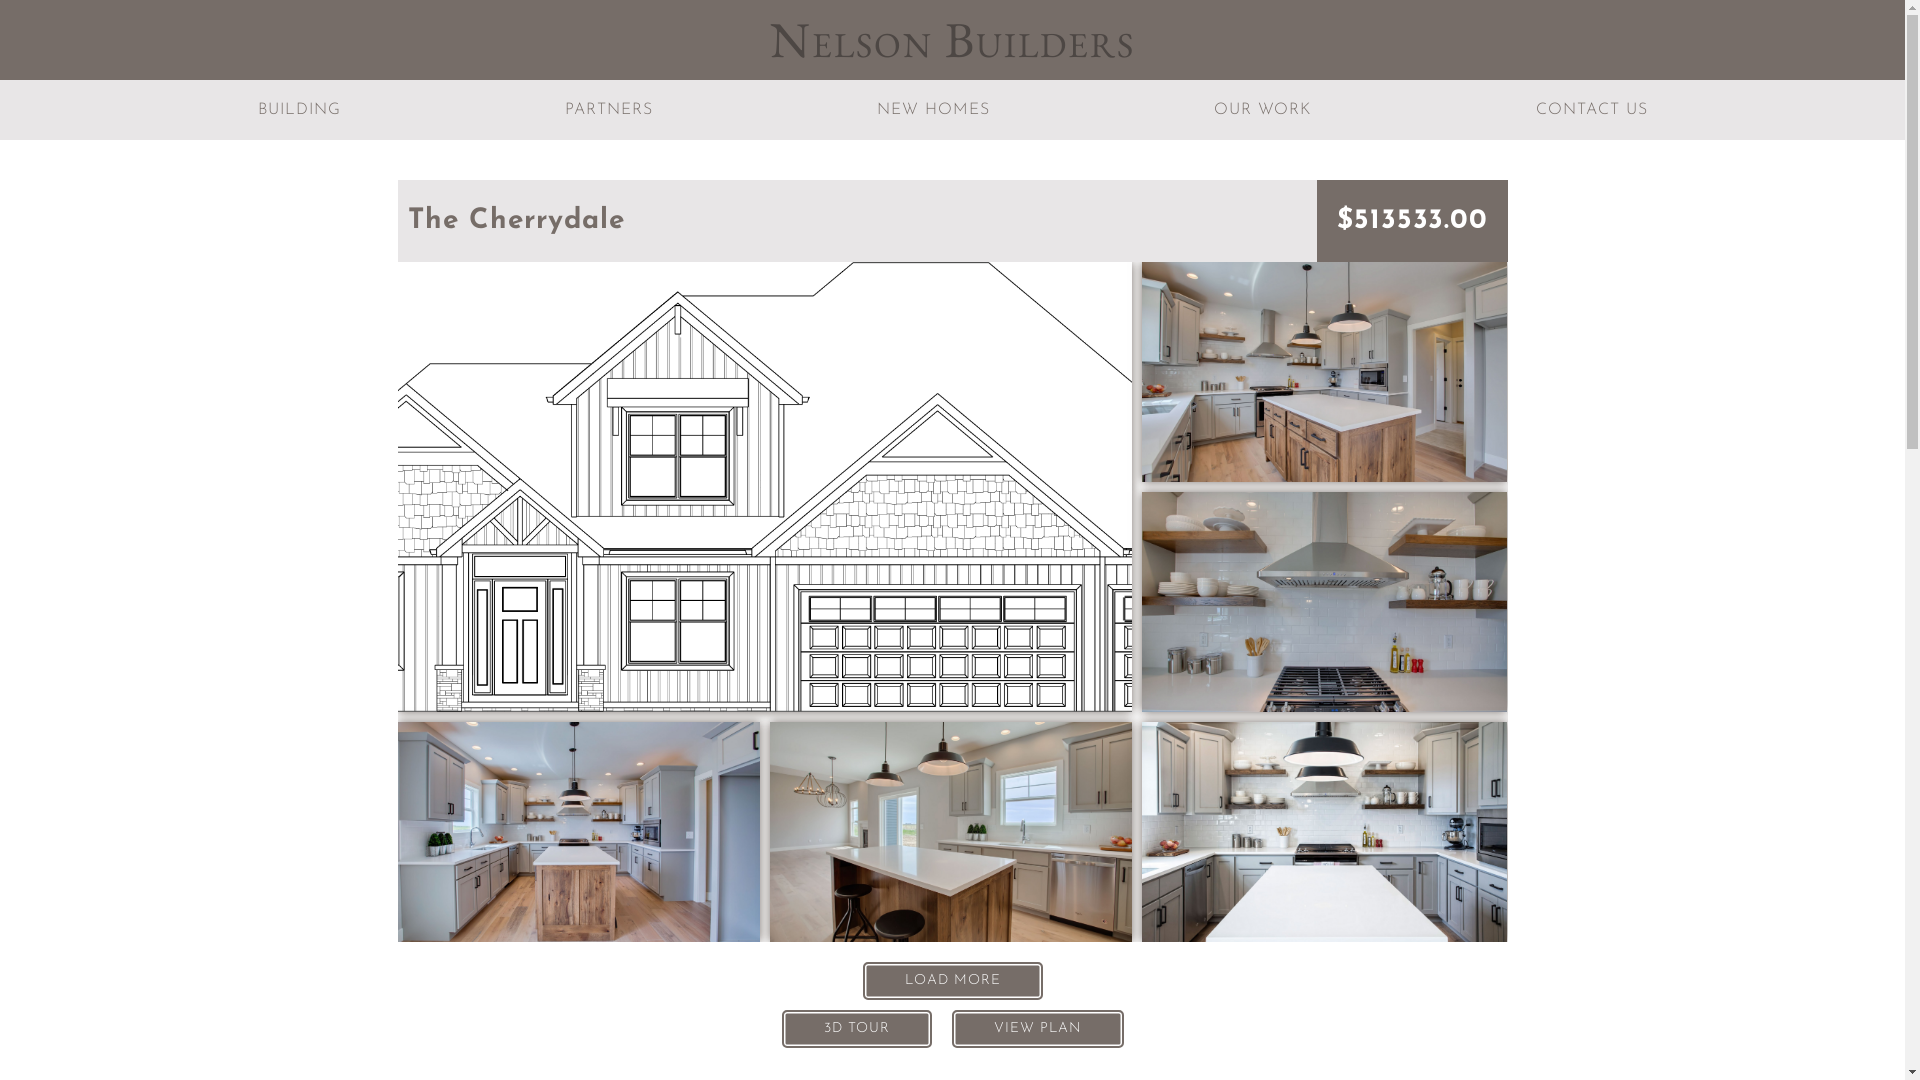 This screenshot has width=1920, height=1080. Describe the element at coordinates (1592, 110) in the screenshot. I see `CONTACT US` at that location.